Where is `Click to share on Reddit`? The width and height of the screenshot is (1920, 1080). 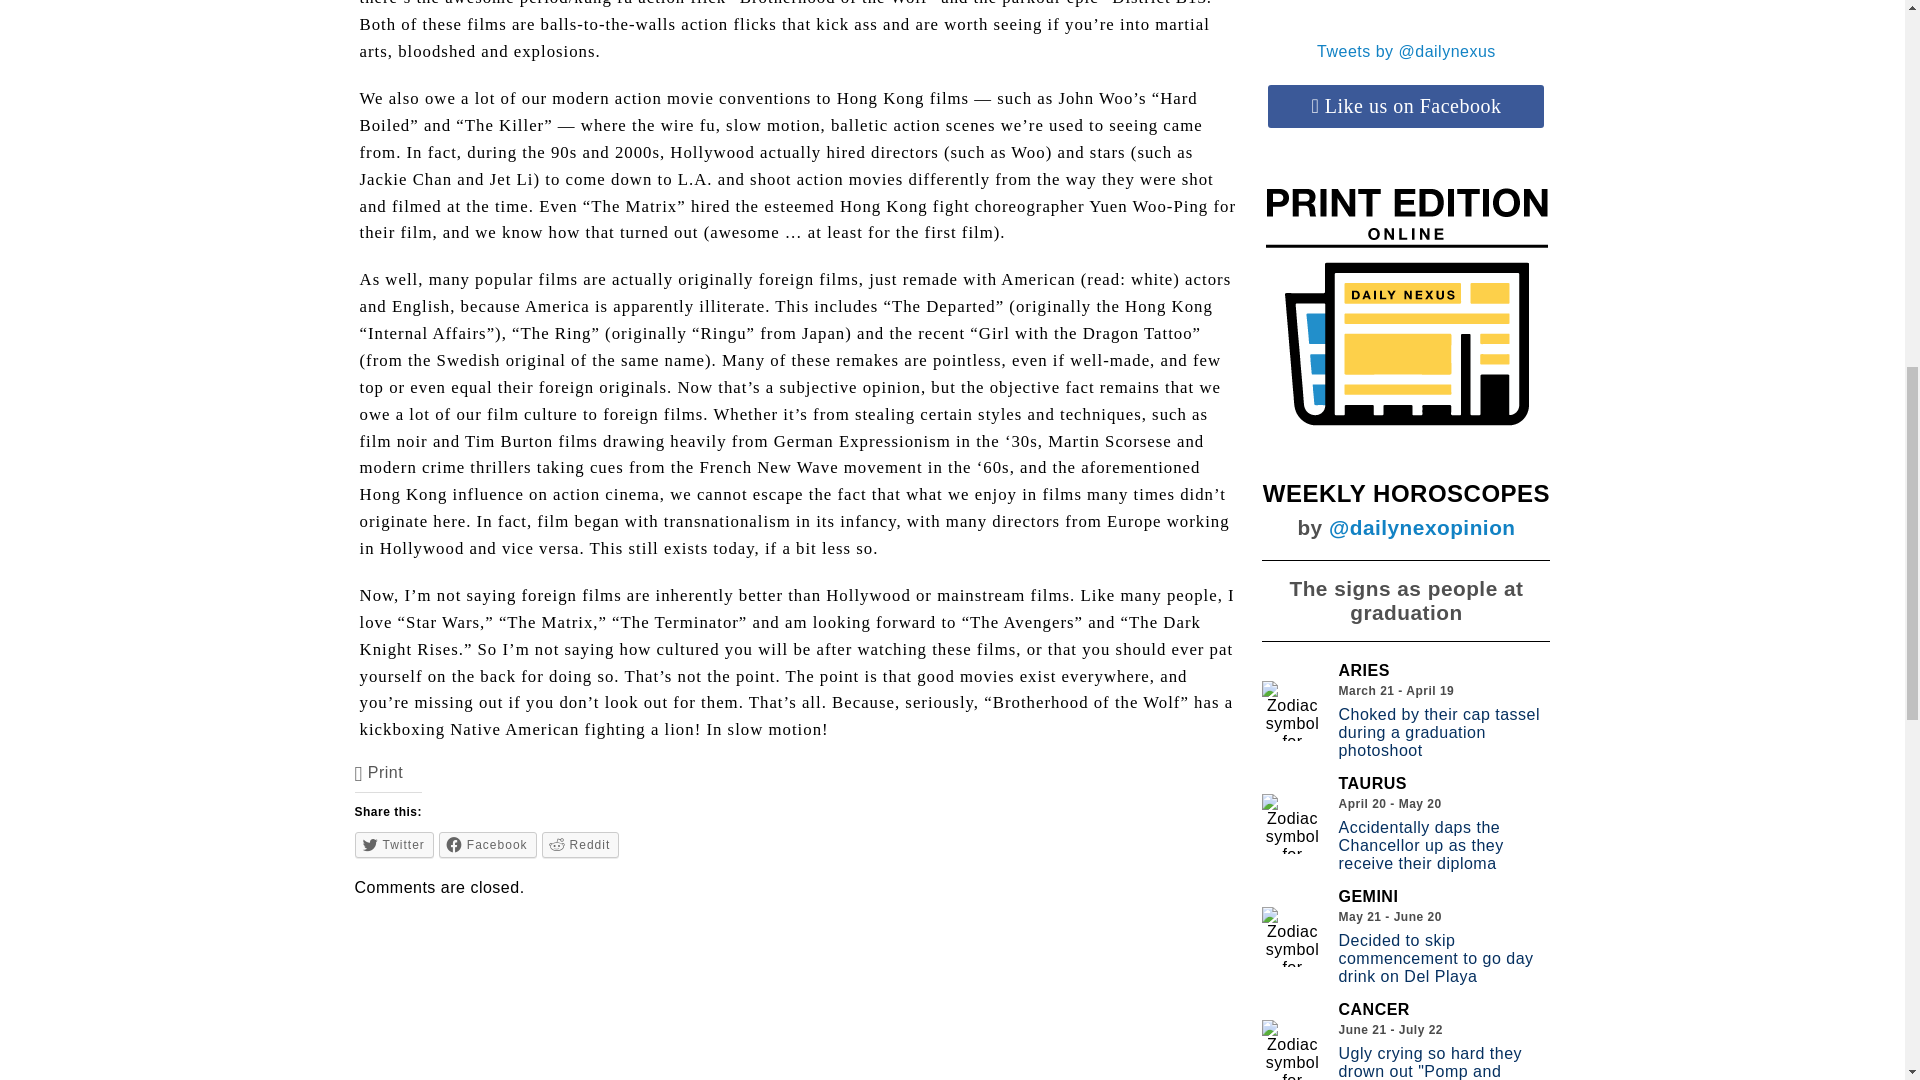
Click to share on Reddit is located at coordinates (580, 844).